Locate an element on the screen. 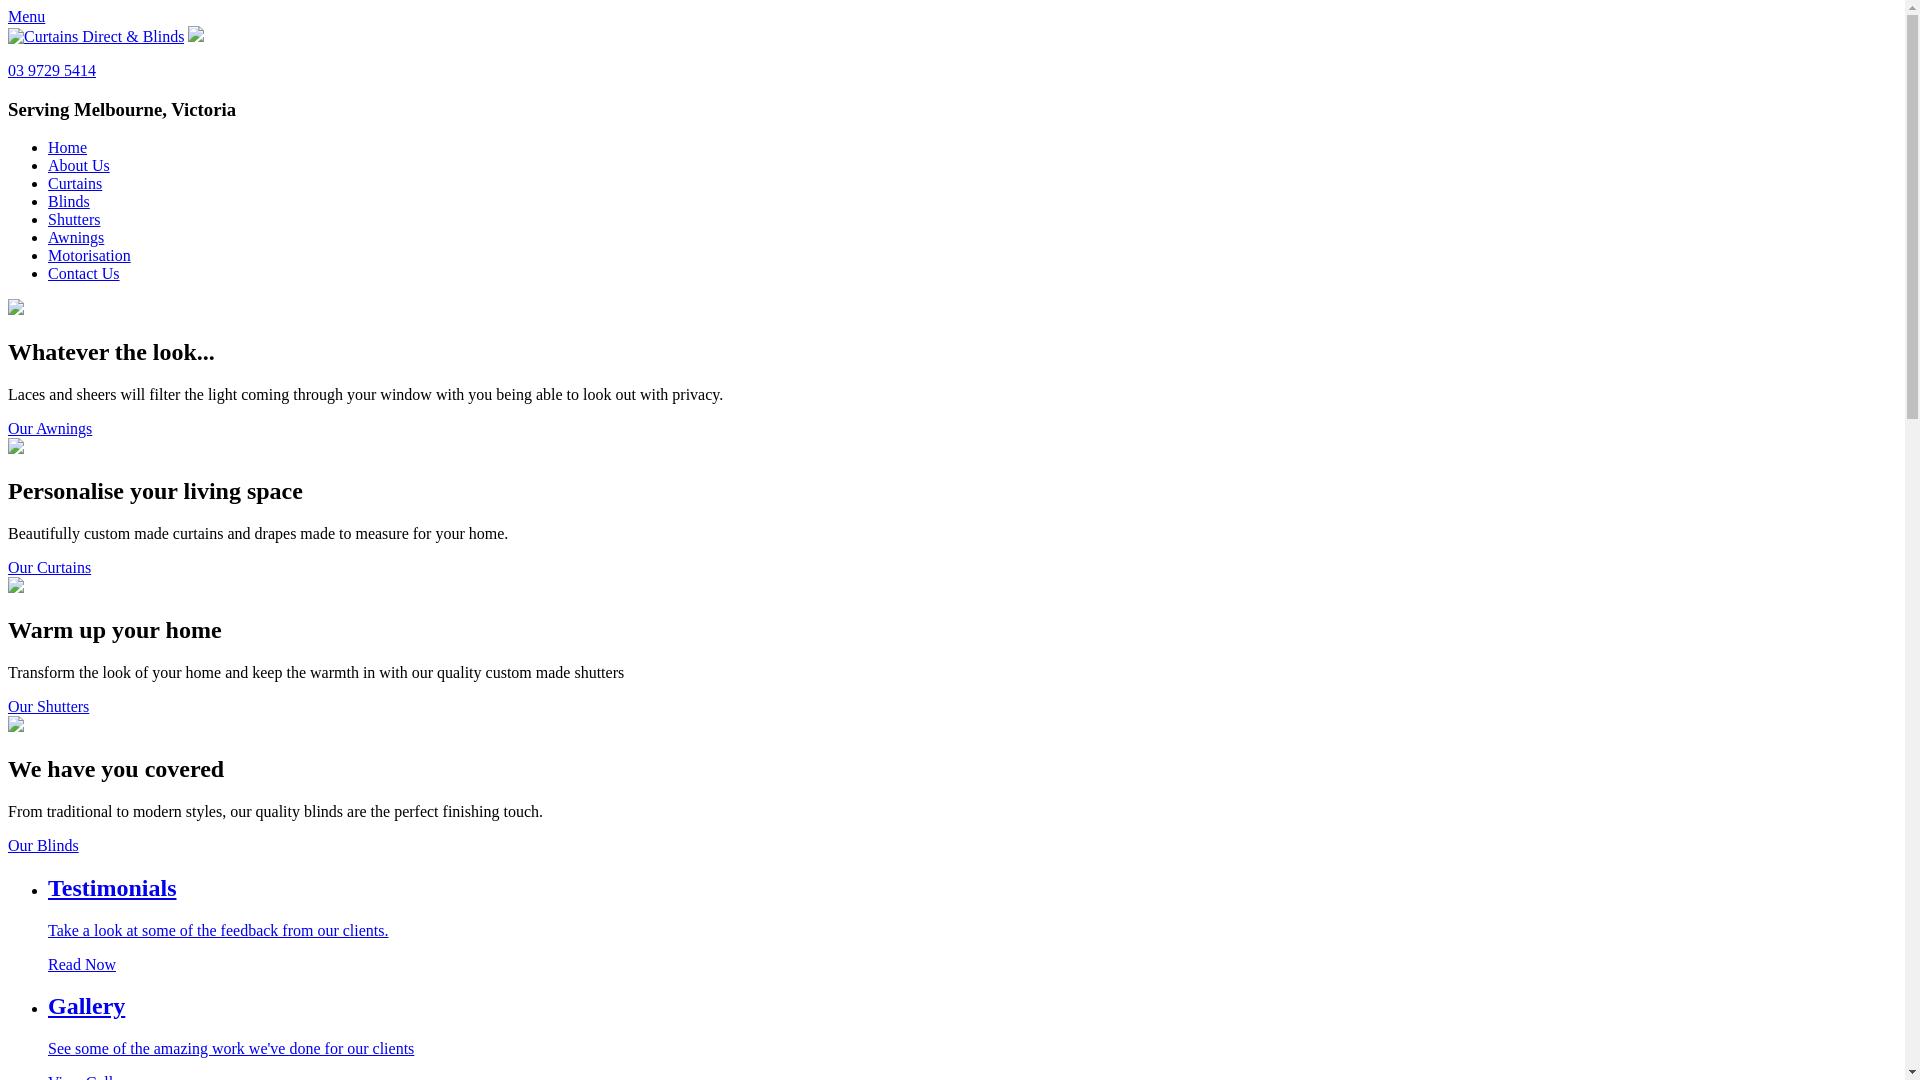 This screenshot has width=1920, height=1080. Shutters is located at coordinates (74, 220).